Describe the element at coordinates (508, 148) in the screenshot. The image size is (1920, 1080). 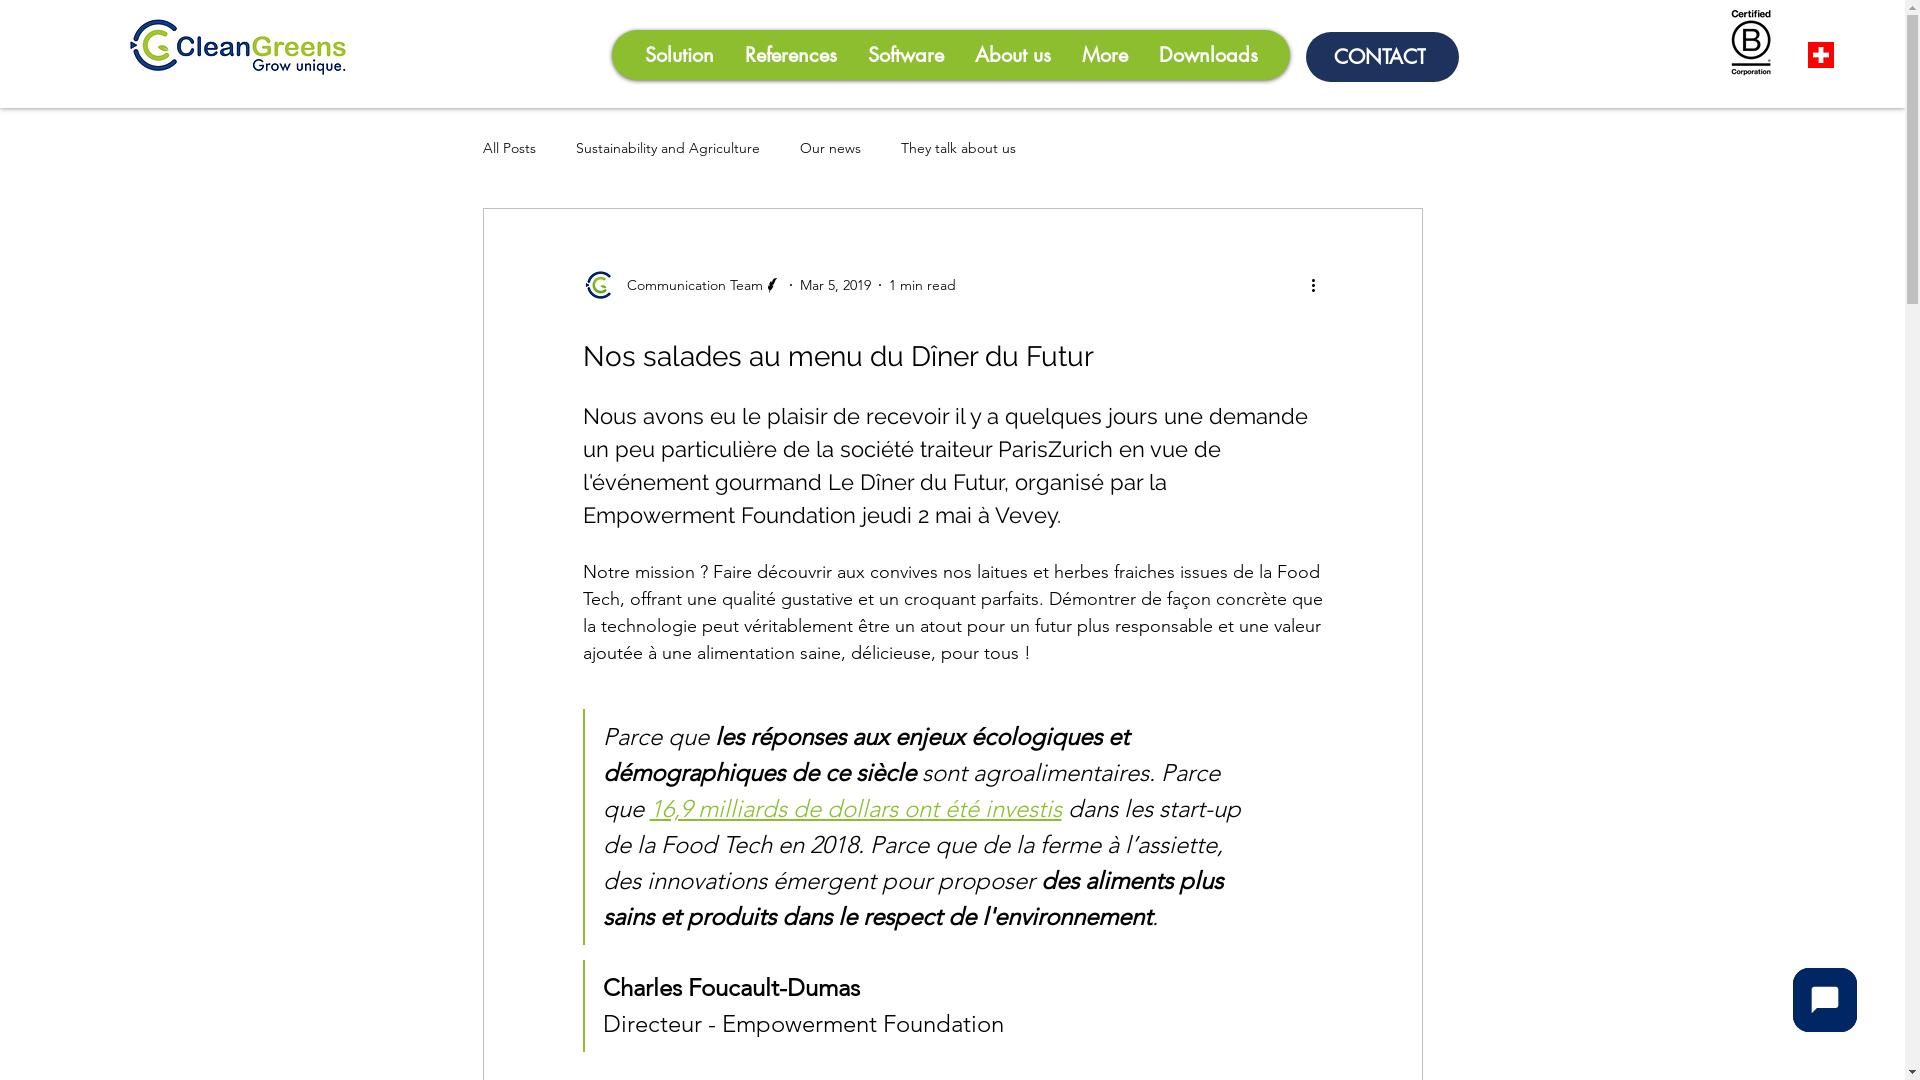
I see `All Posts` at that location.